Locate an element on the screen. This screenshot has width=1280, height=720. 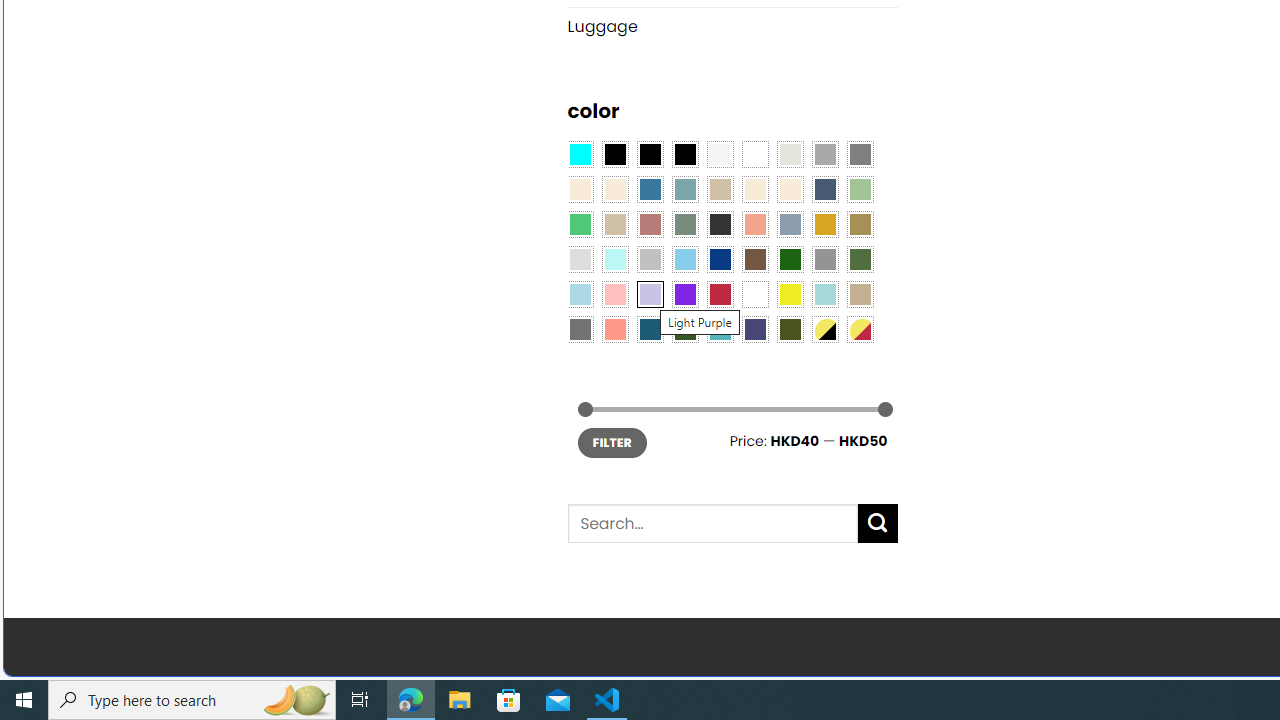
All Gray is located at coordinates (860, 154).